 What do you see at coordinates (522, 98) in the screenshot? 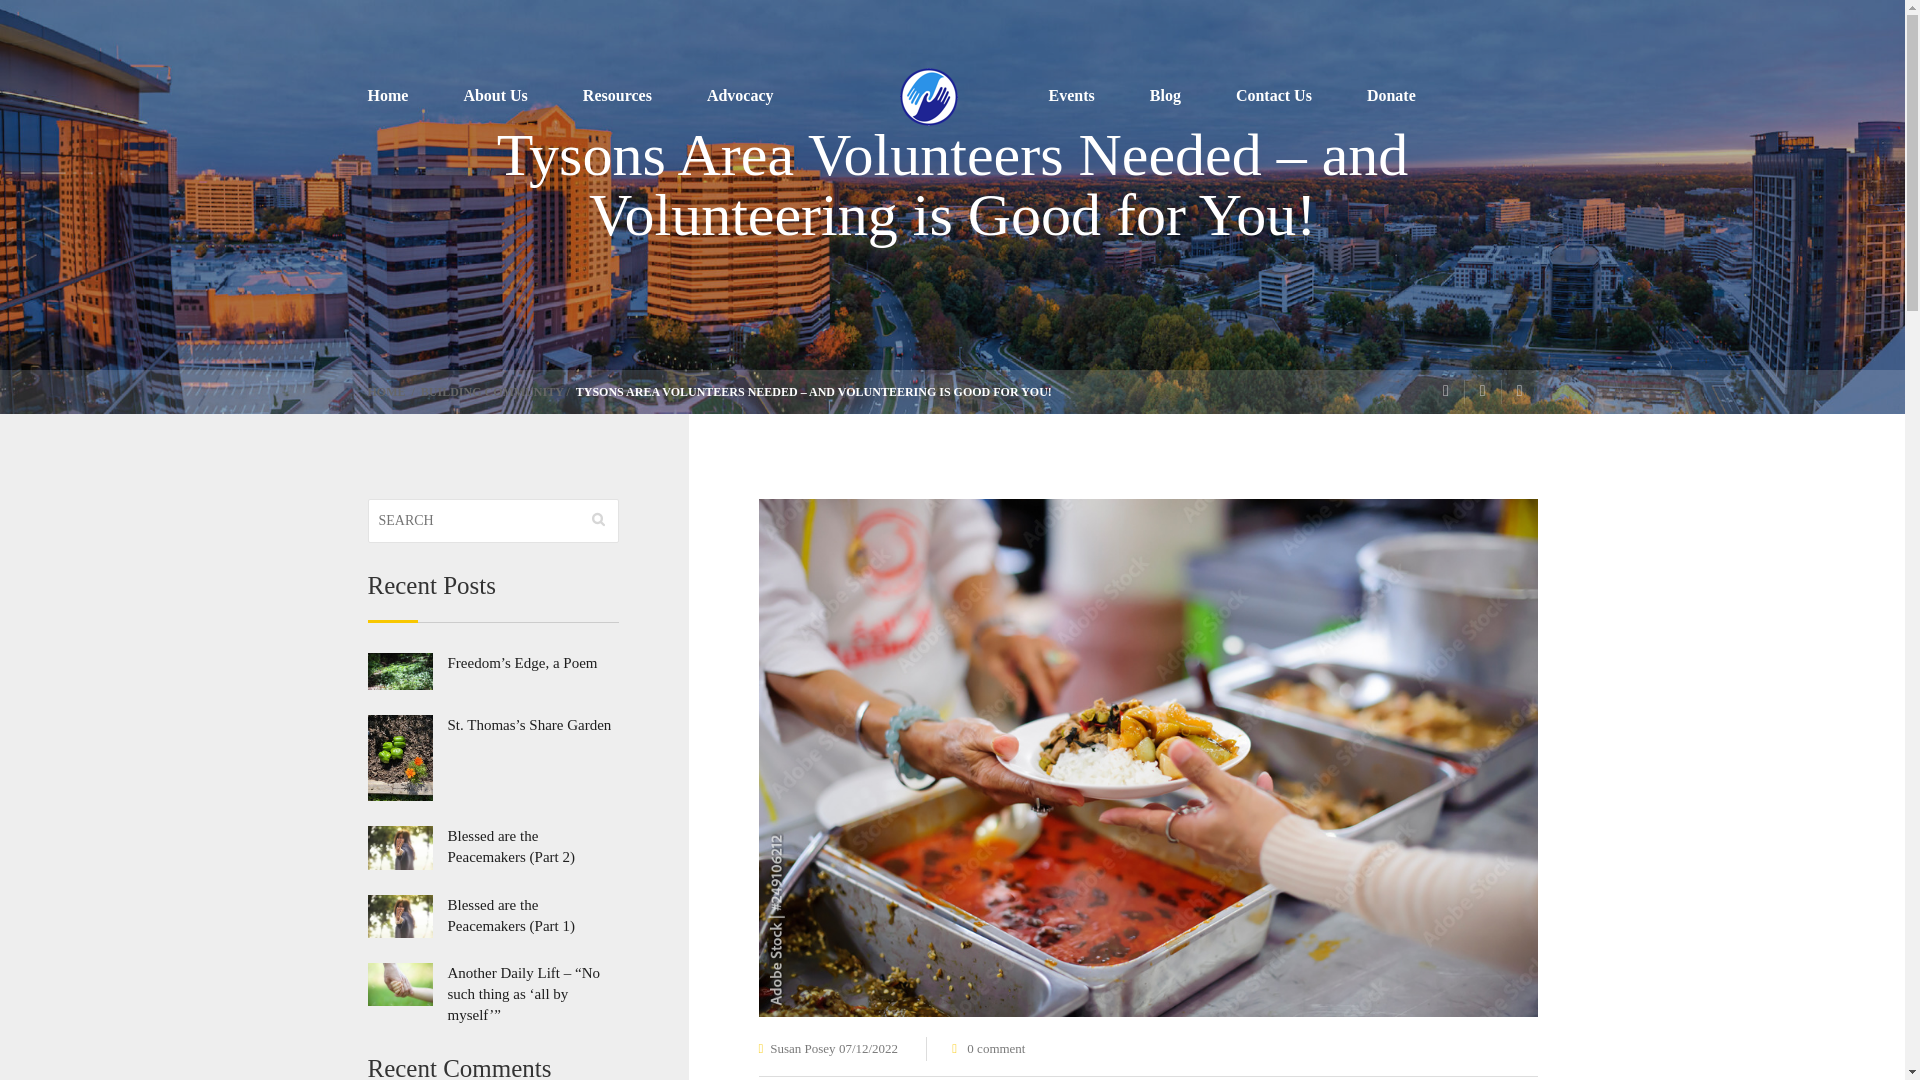
I see `About Us` at bounding box center [522, 98].